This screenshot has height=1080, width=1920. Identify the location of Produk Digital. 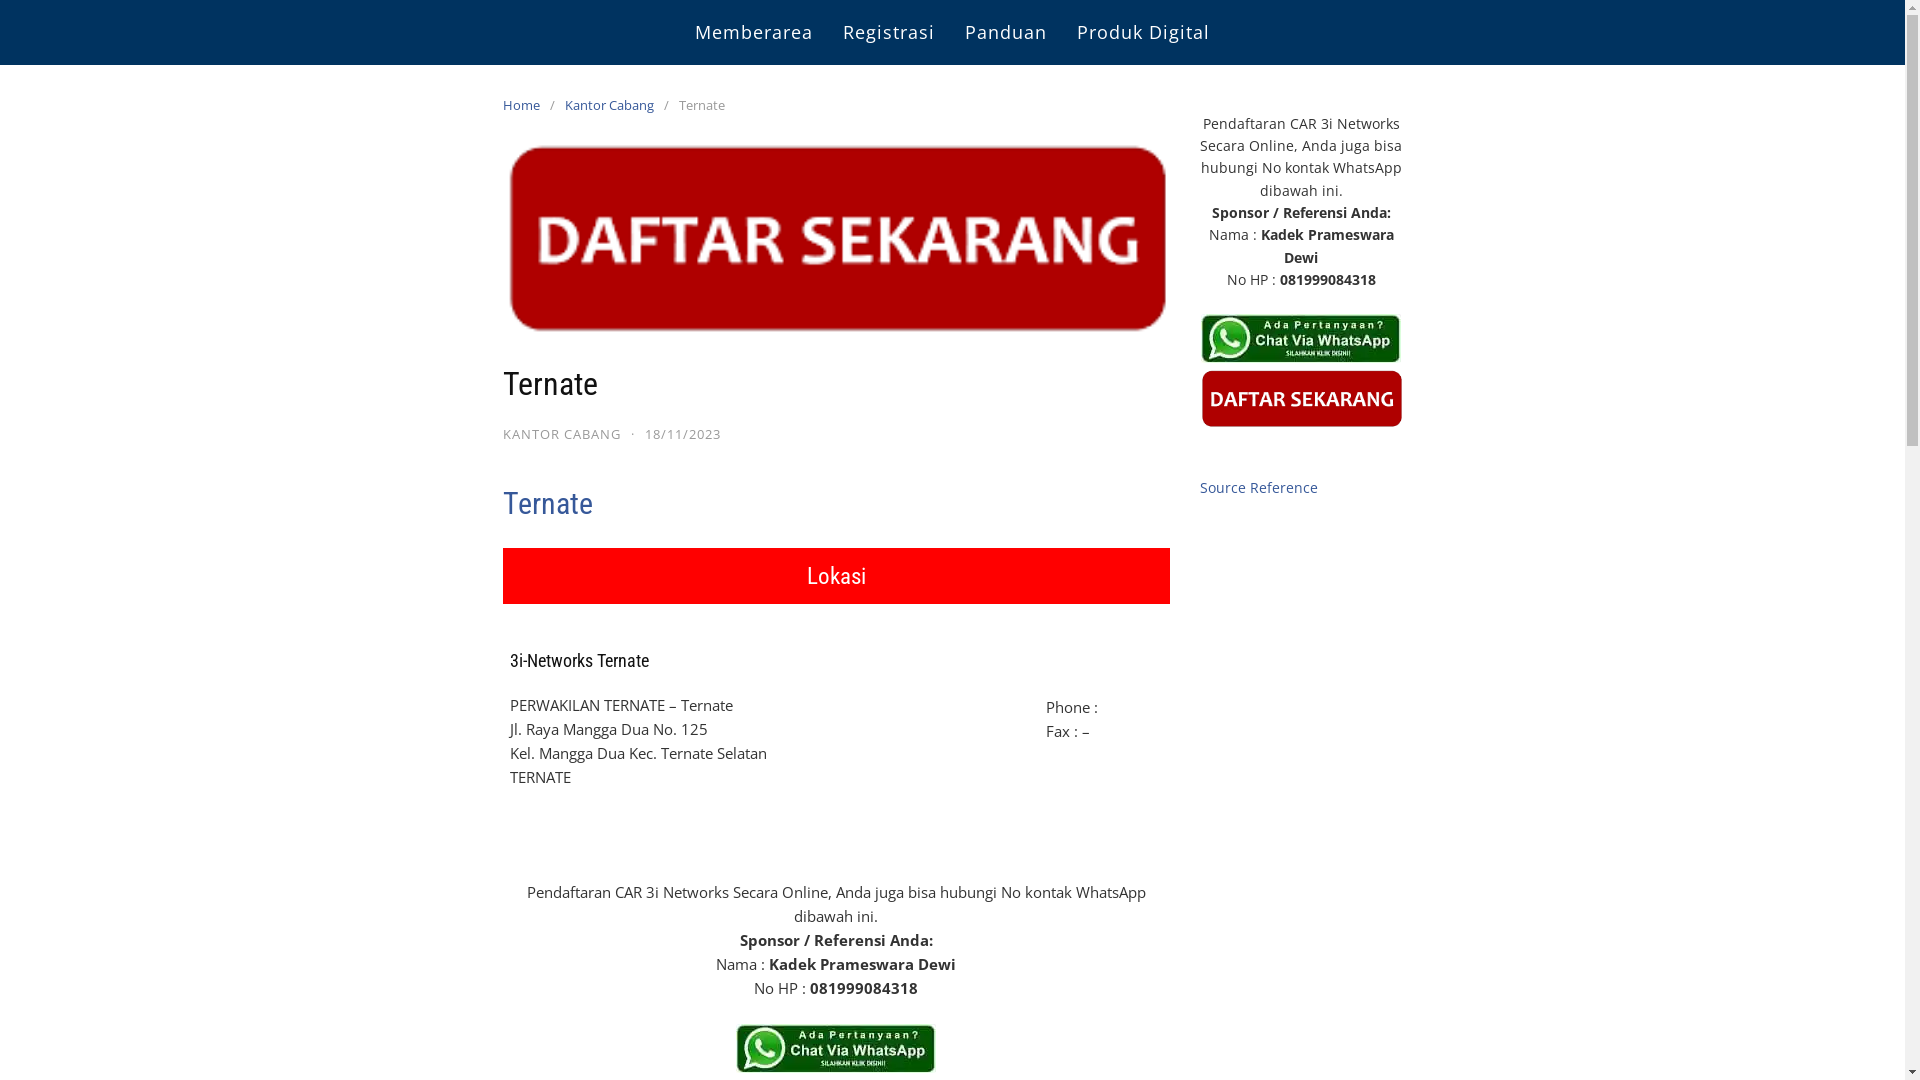
(1144, 32).